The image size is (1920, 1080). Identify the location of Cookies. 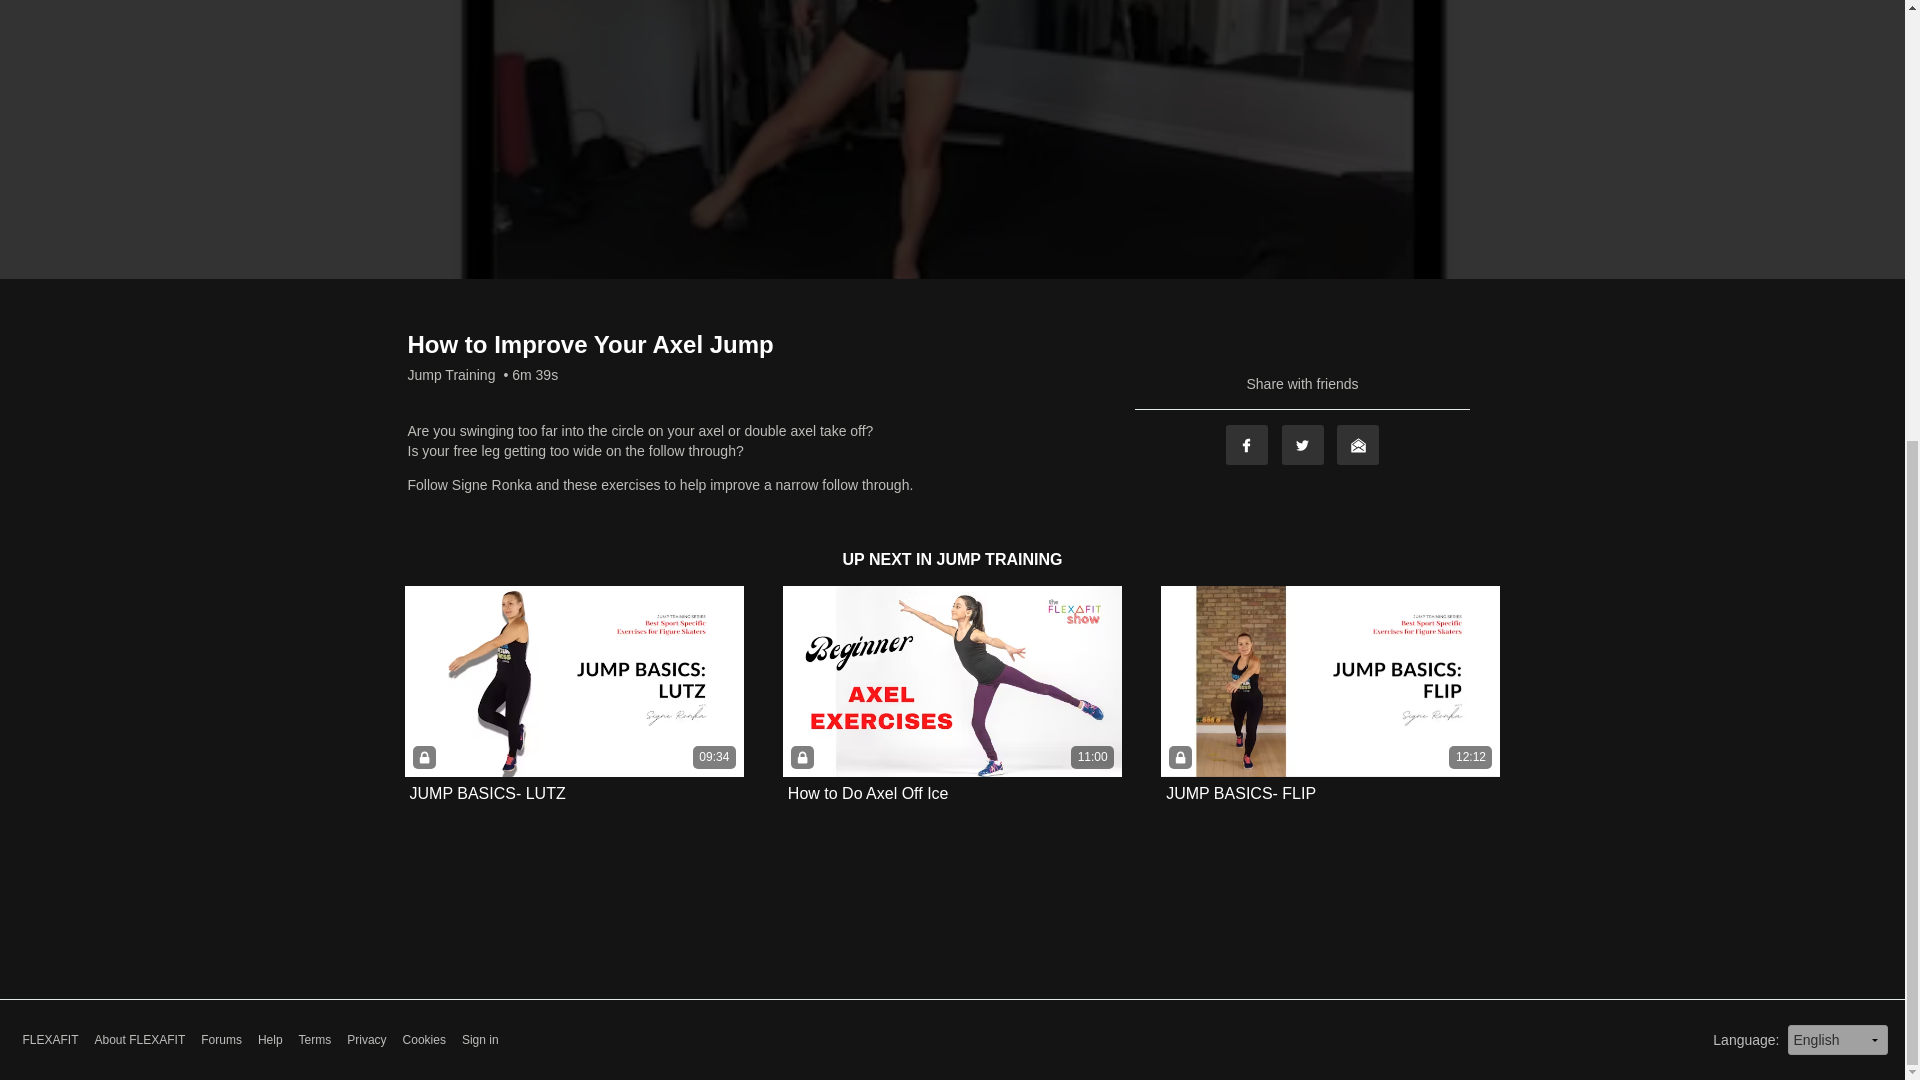
(424, 1040).